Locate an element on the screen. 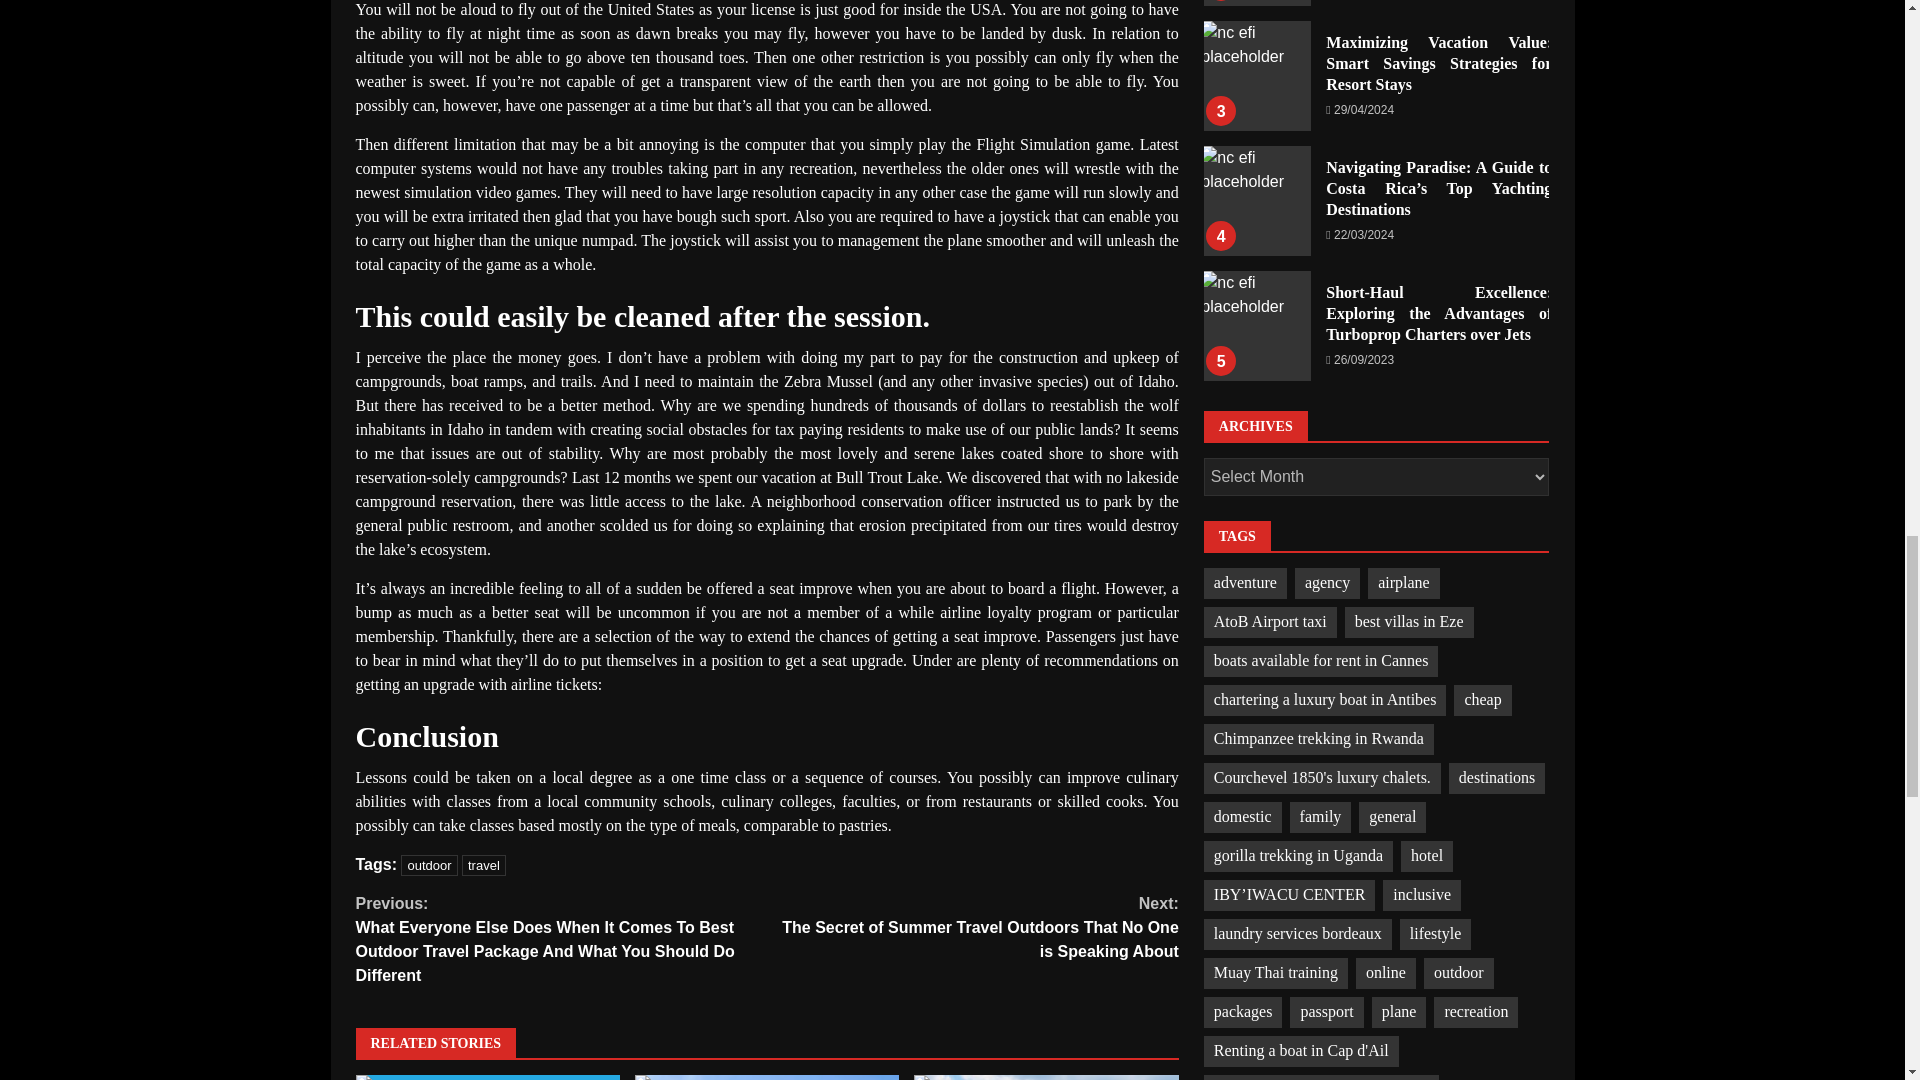 The width and height of the screenshot is (1920, 1080). The Lower Down on Outdoor Travel Equipment Exposed is located at coordinates (766, 1077).